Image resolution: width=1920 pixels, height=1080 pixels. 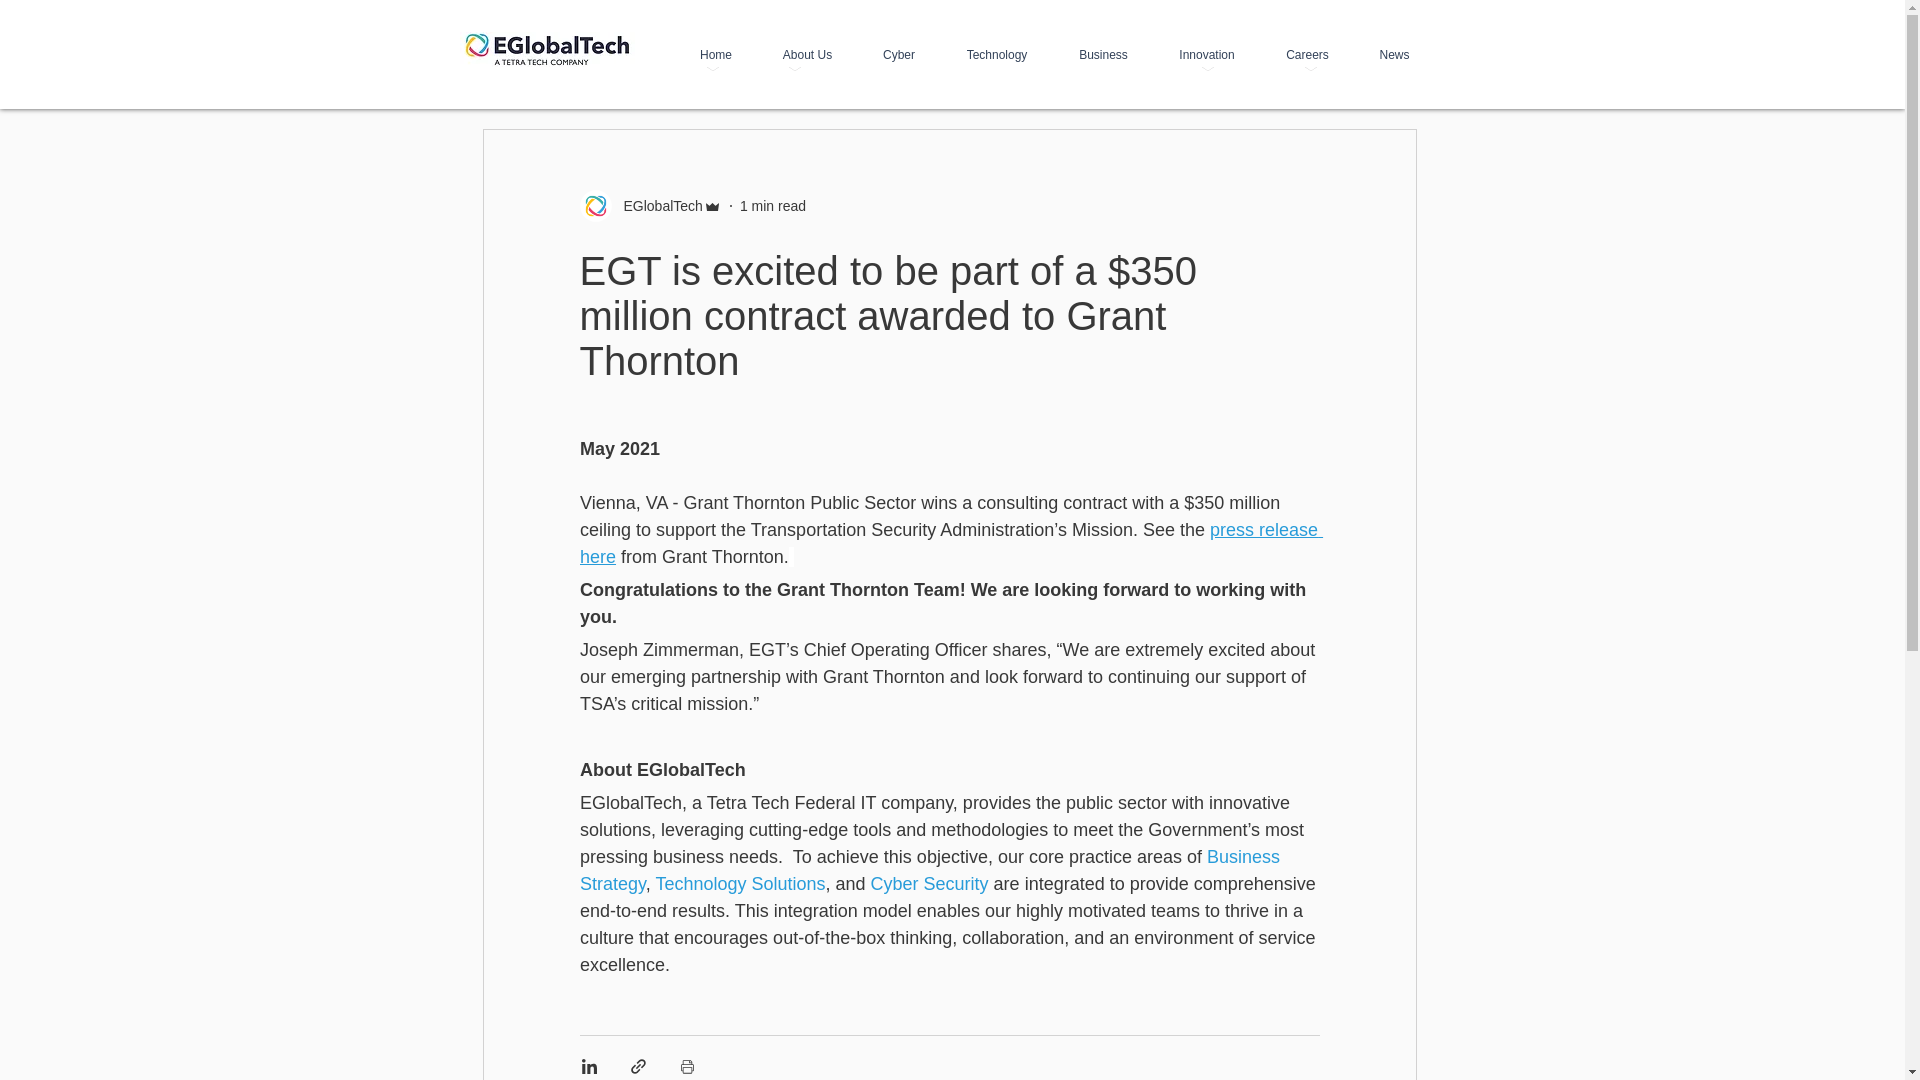 I want to click on press release, so click(x=1263, y=530).